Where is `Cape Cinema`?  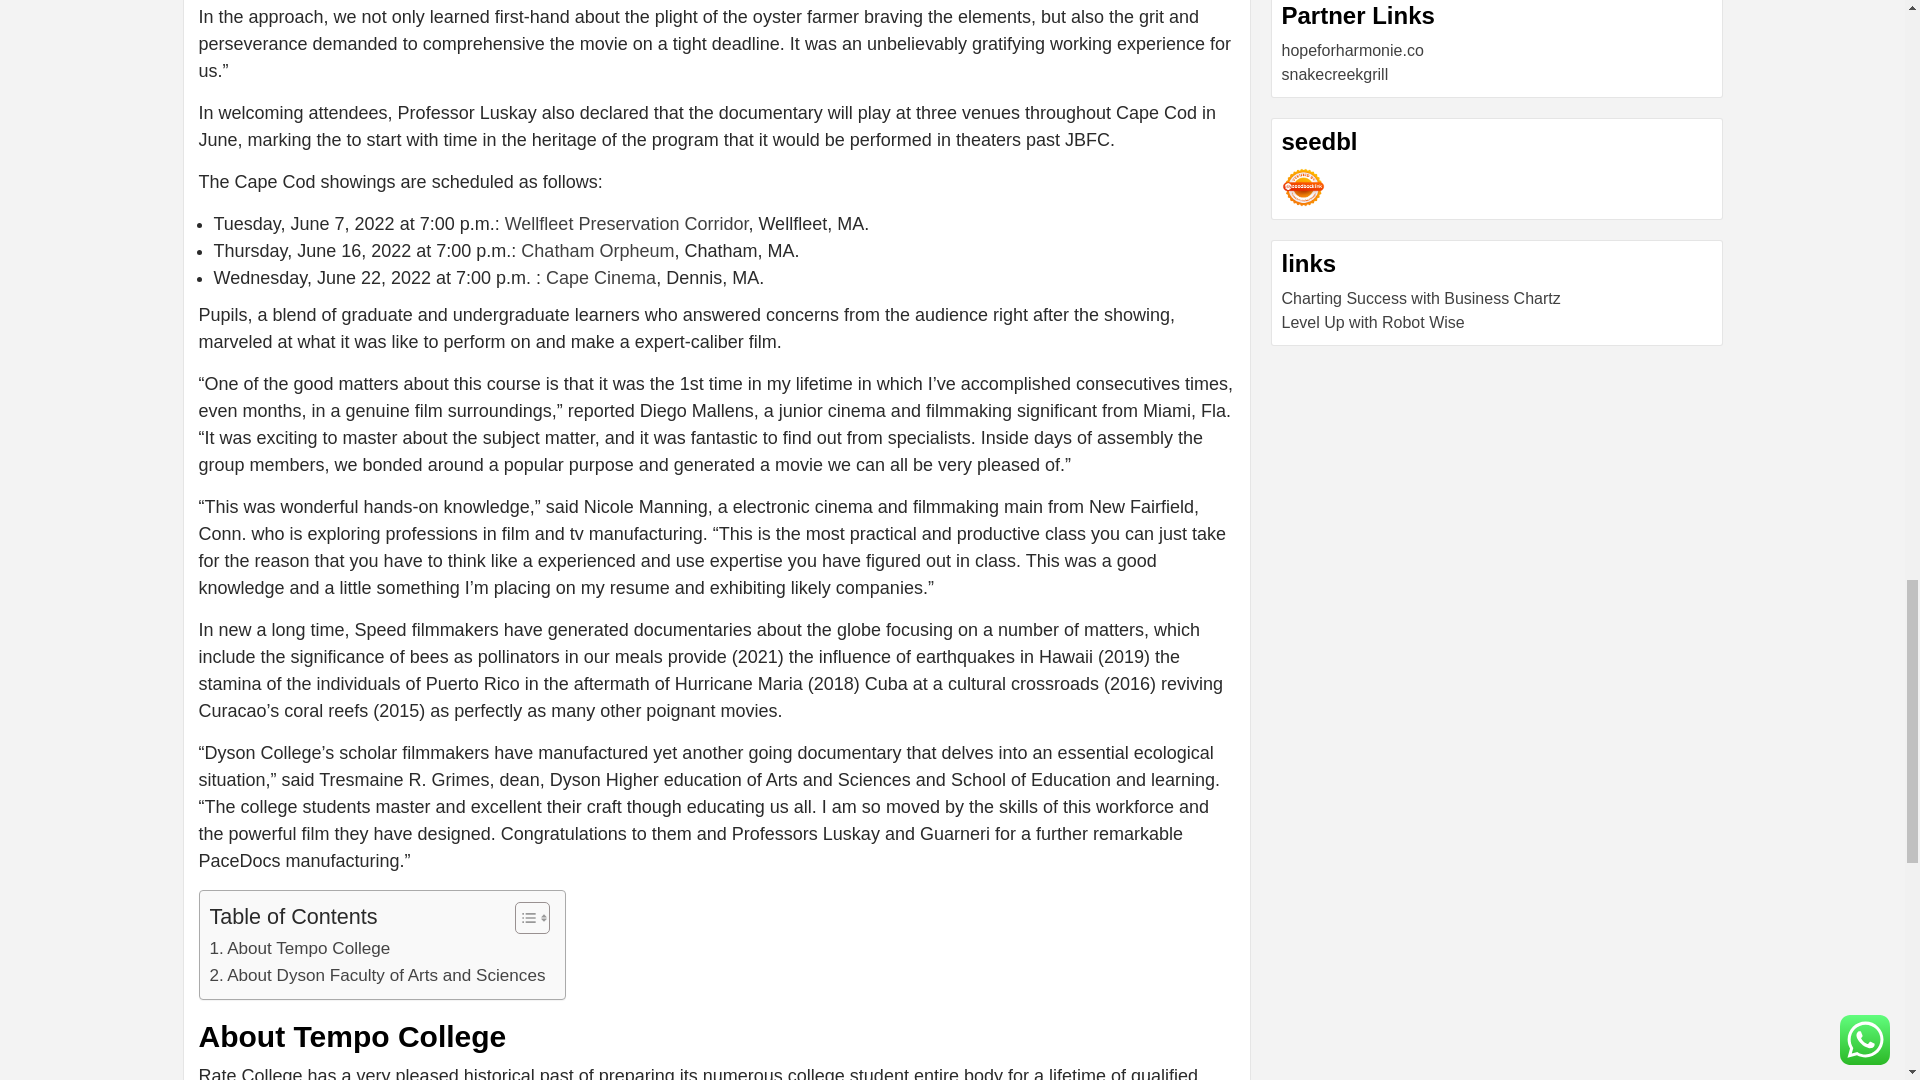 Cape Cinema is located at coordinates (600, 278).